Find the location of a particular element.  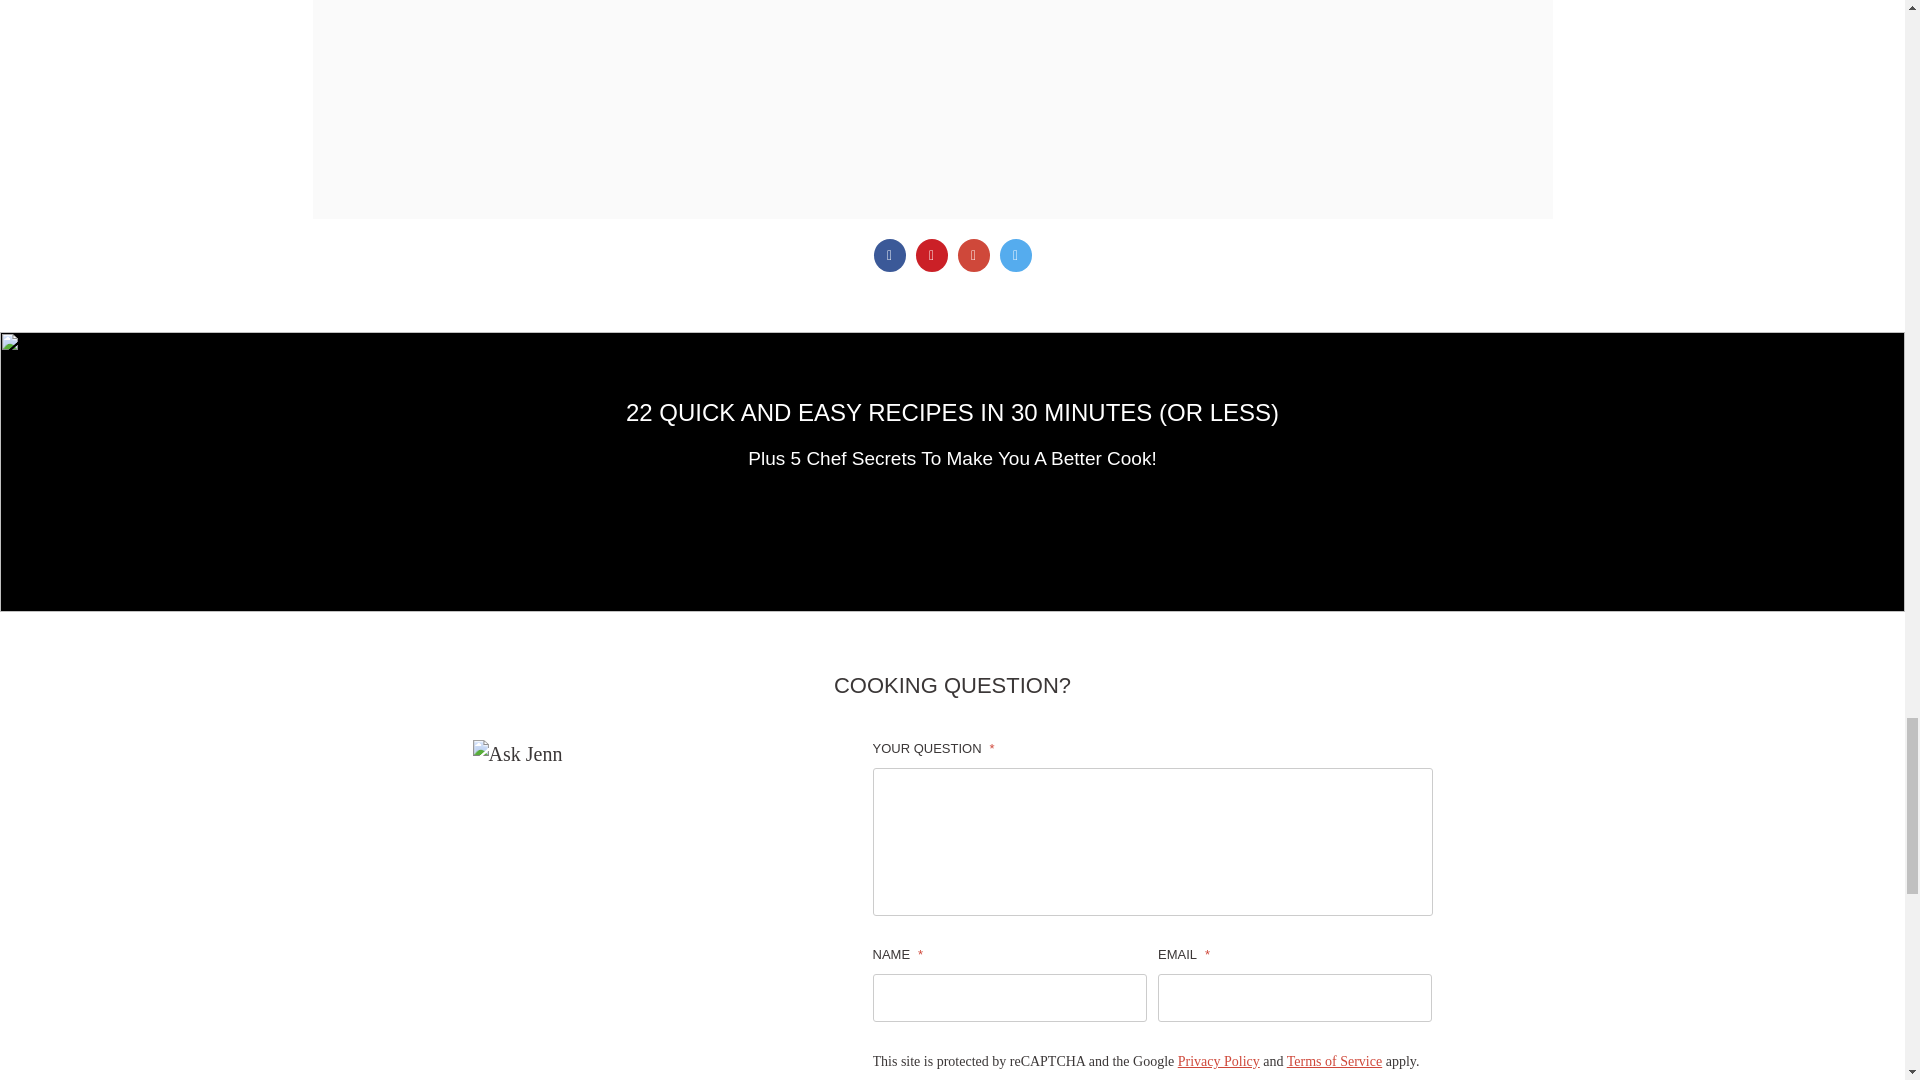

Share is located at coordinates (890, 255).